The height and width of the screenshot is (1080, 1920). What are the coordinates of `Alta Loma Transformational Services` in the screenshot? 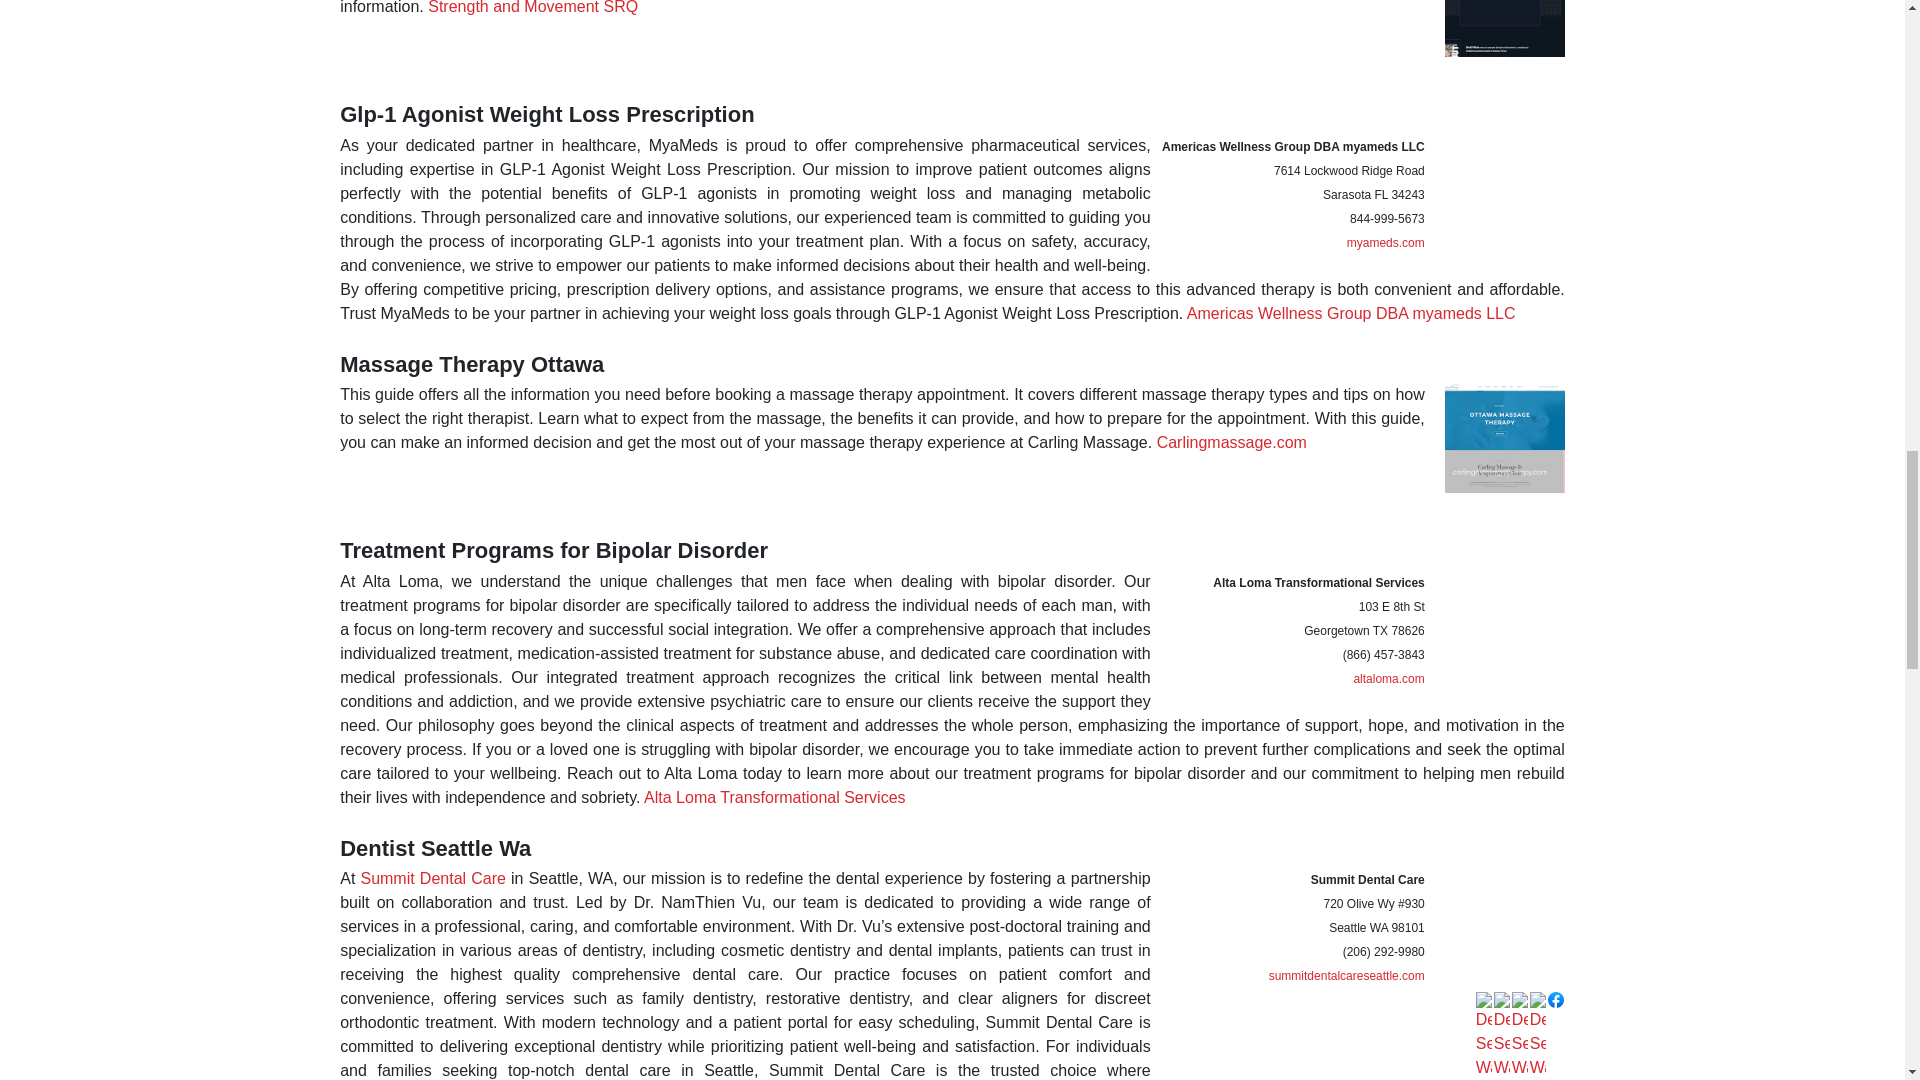 It's located at (774, 797).